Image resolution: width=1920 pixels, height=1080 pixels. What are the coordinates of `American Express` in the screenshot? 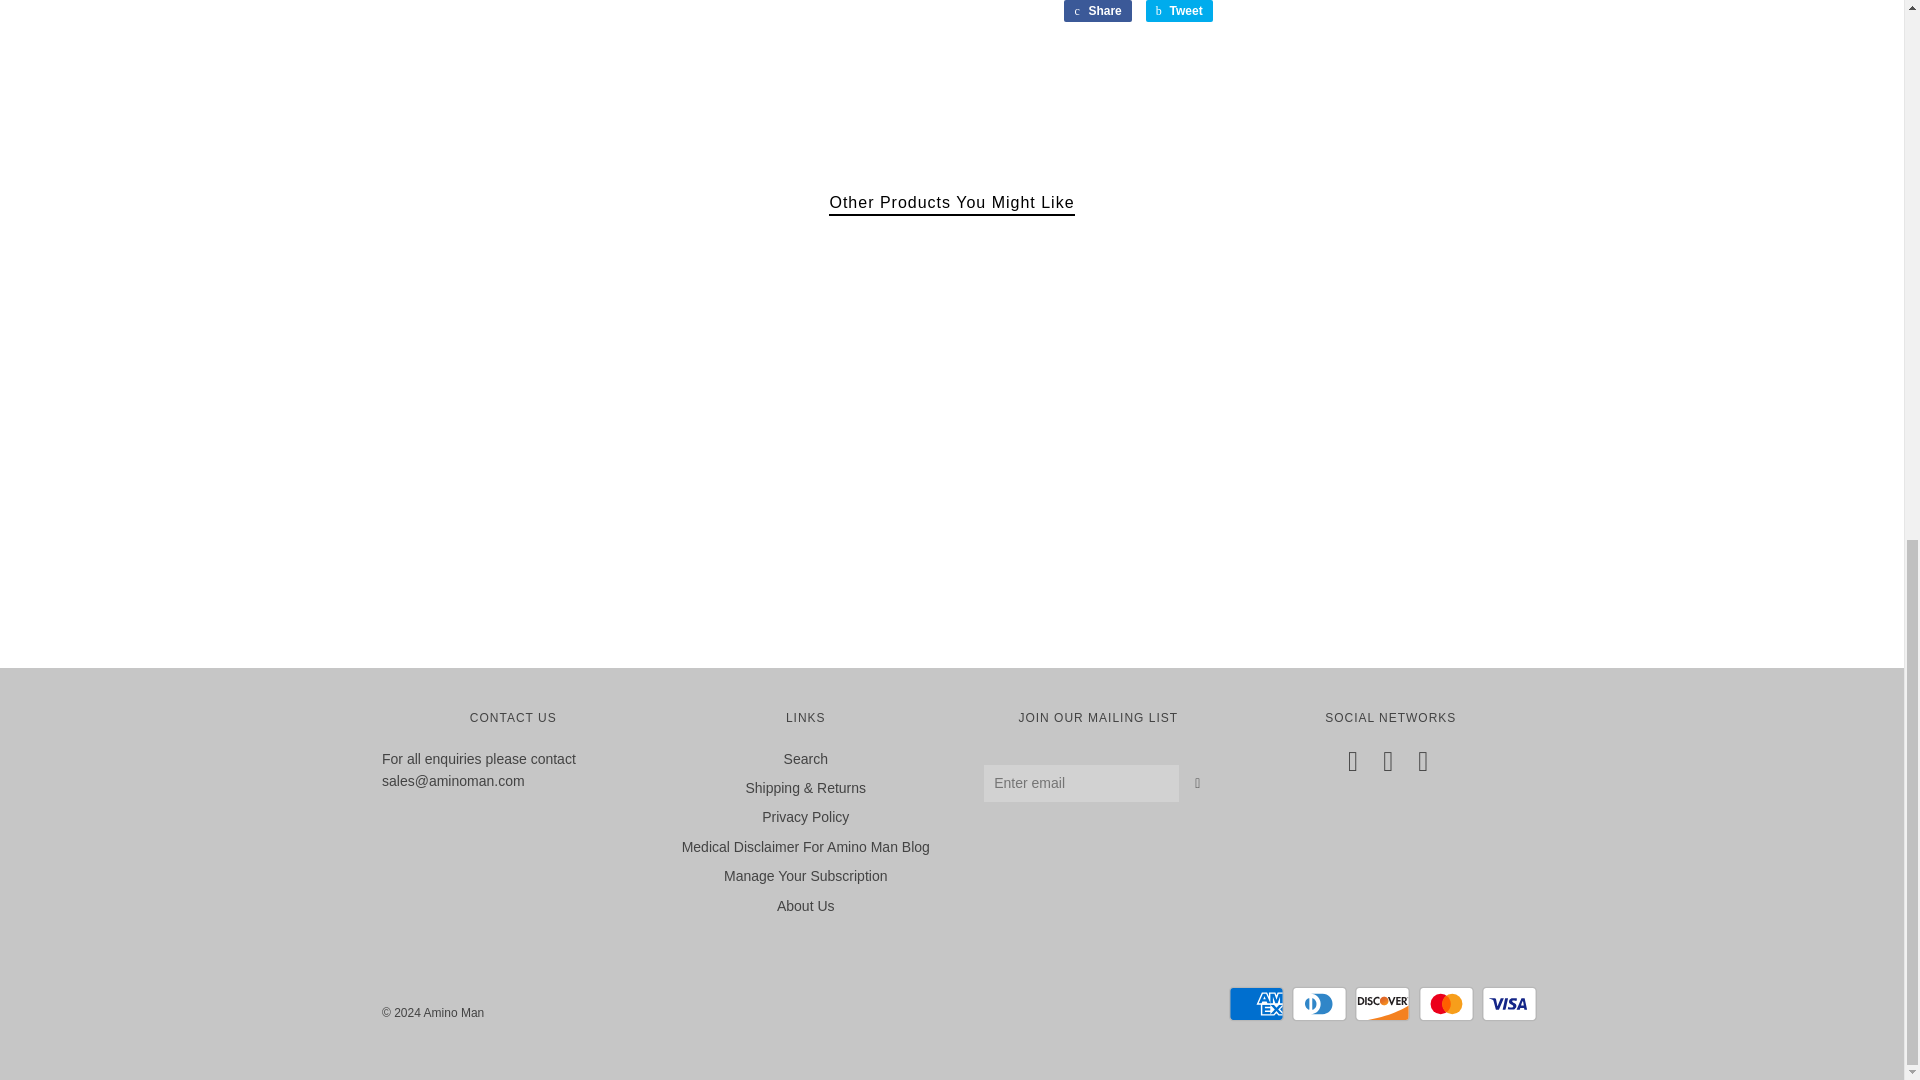 It's located at (1256, 1003).